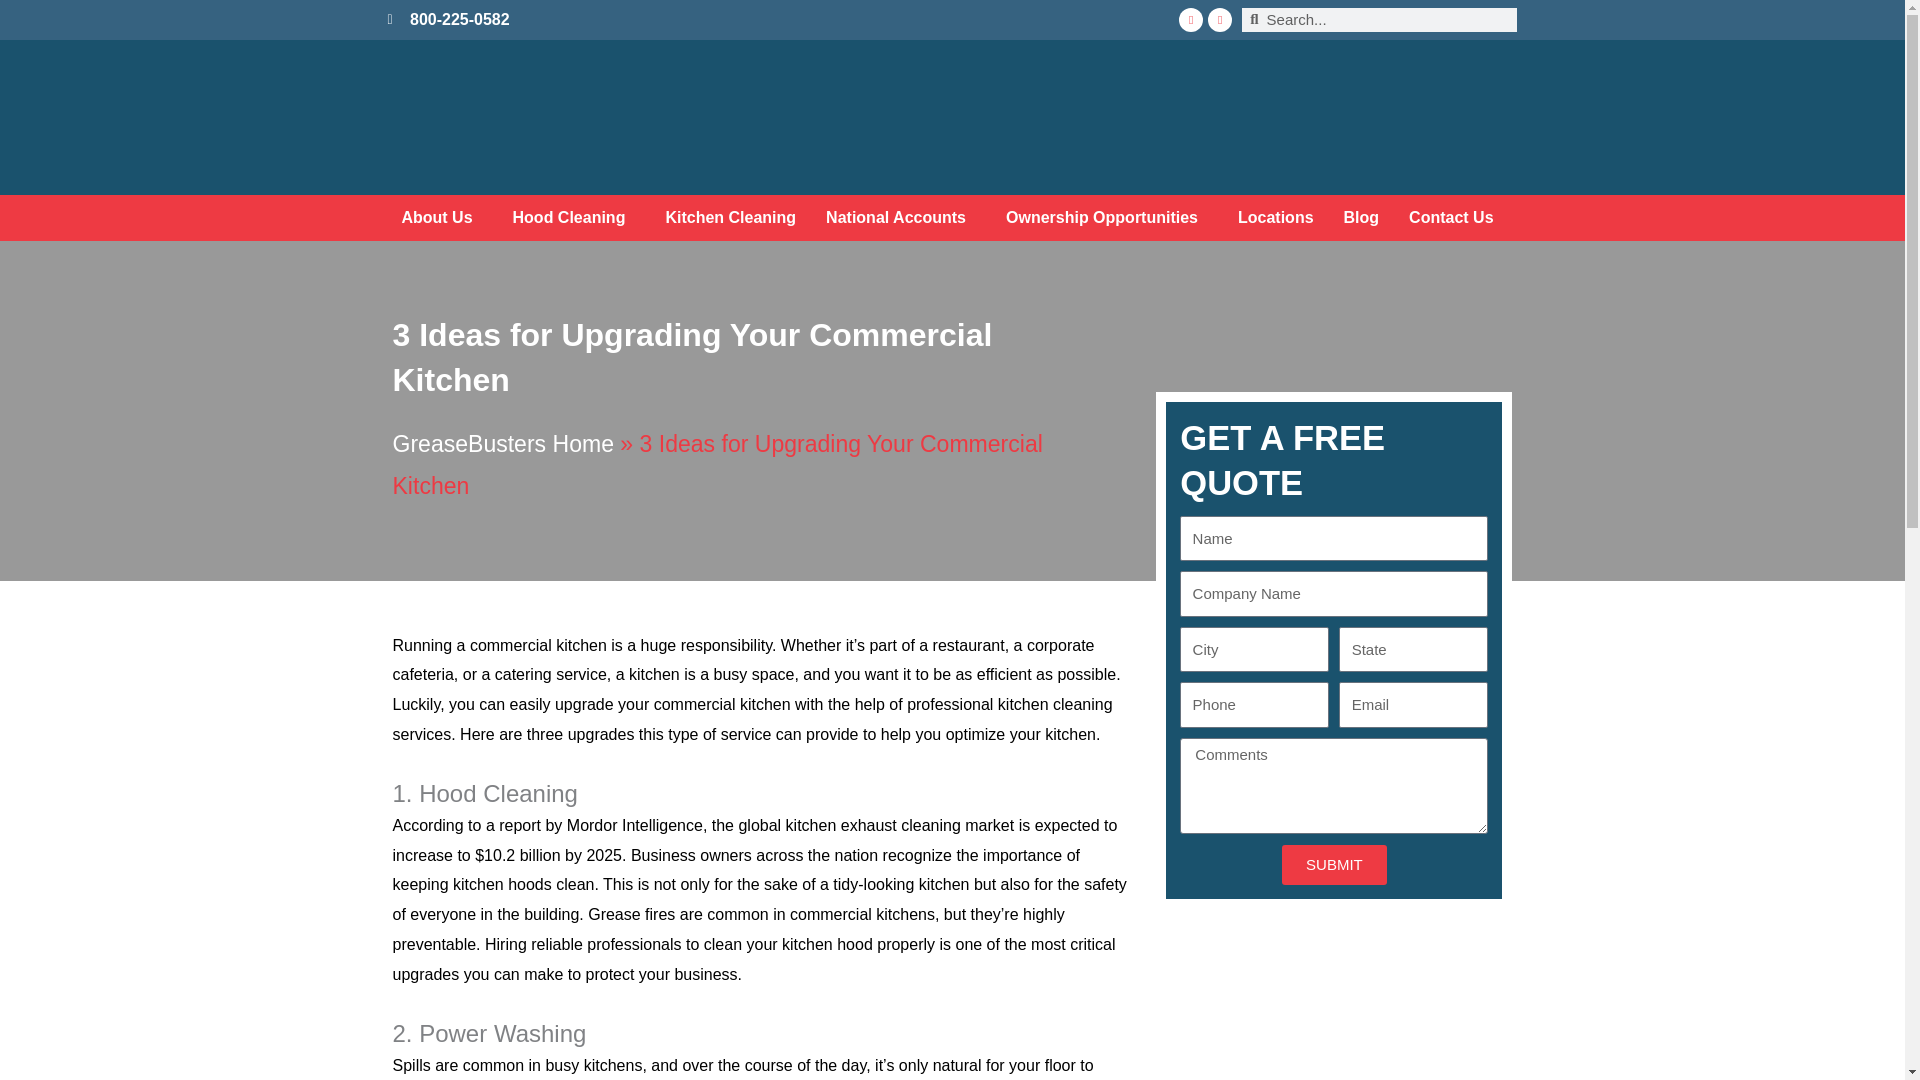  I want to click on Twitter, so click(1220, 20).